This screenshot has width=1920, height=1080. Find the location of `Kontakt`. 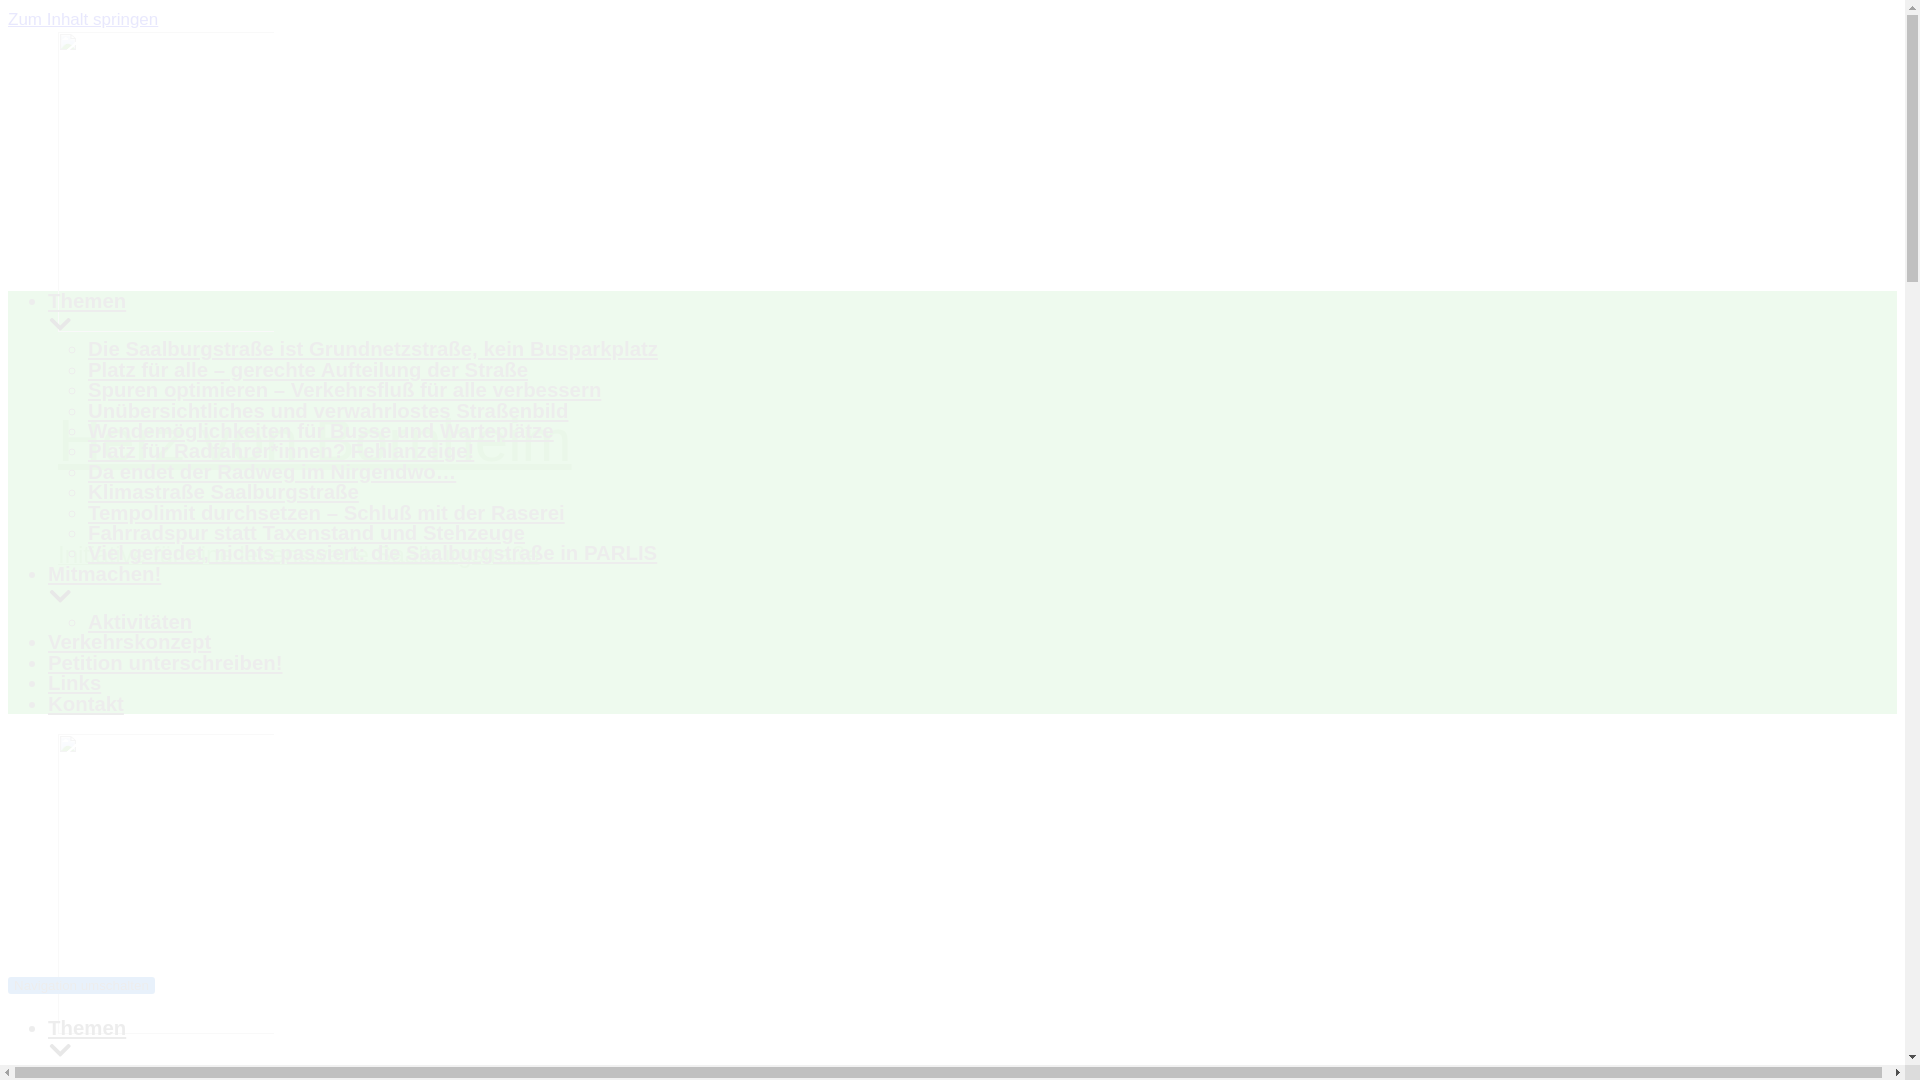

Kontakt is located at coordinates (86, 704).